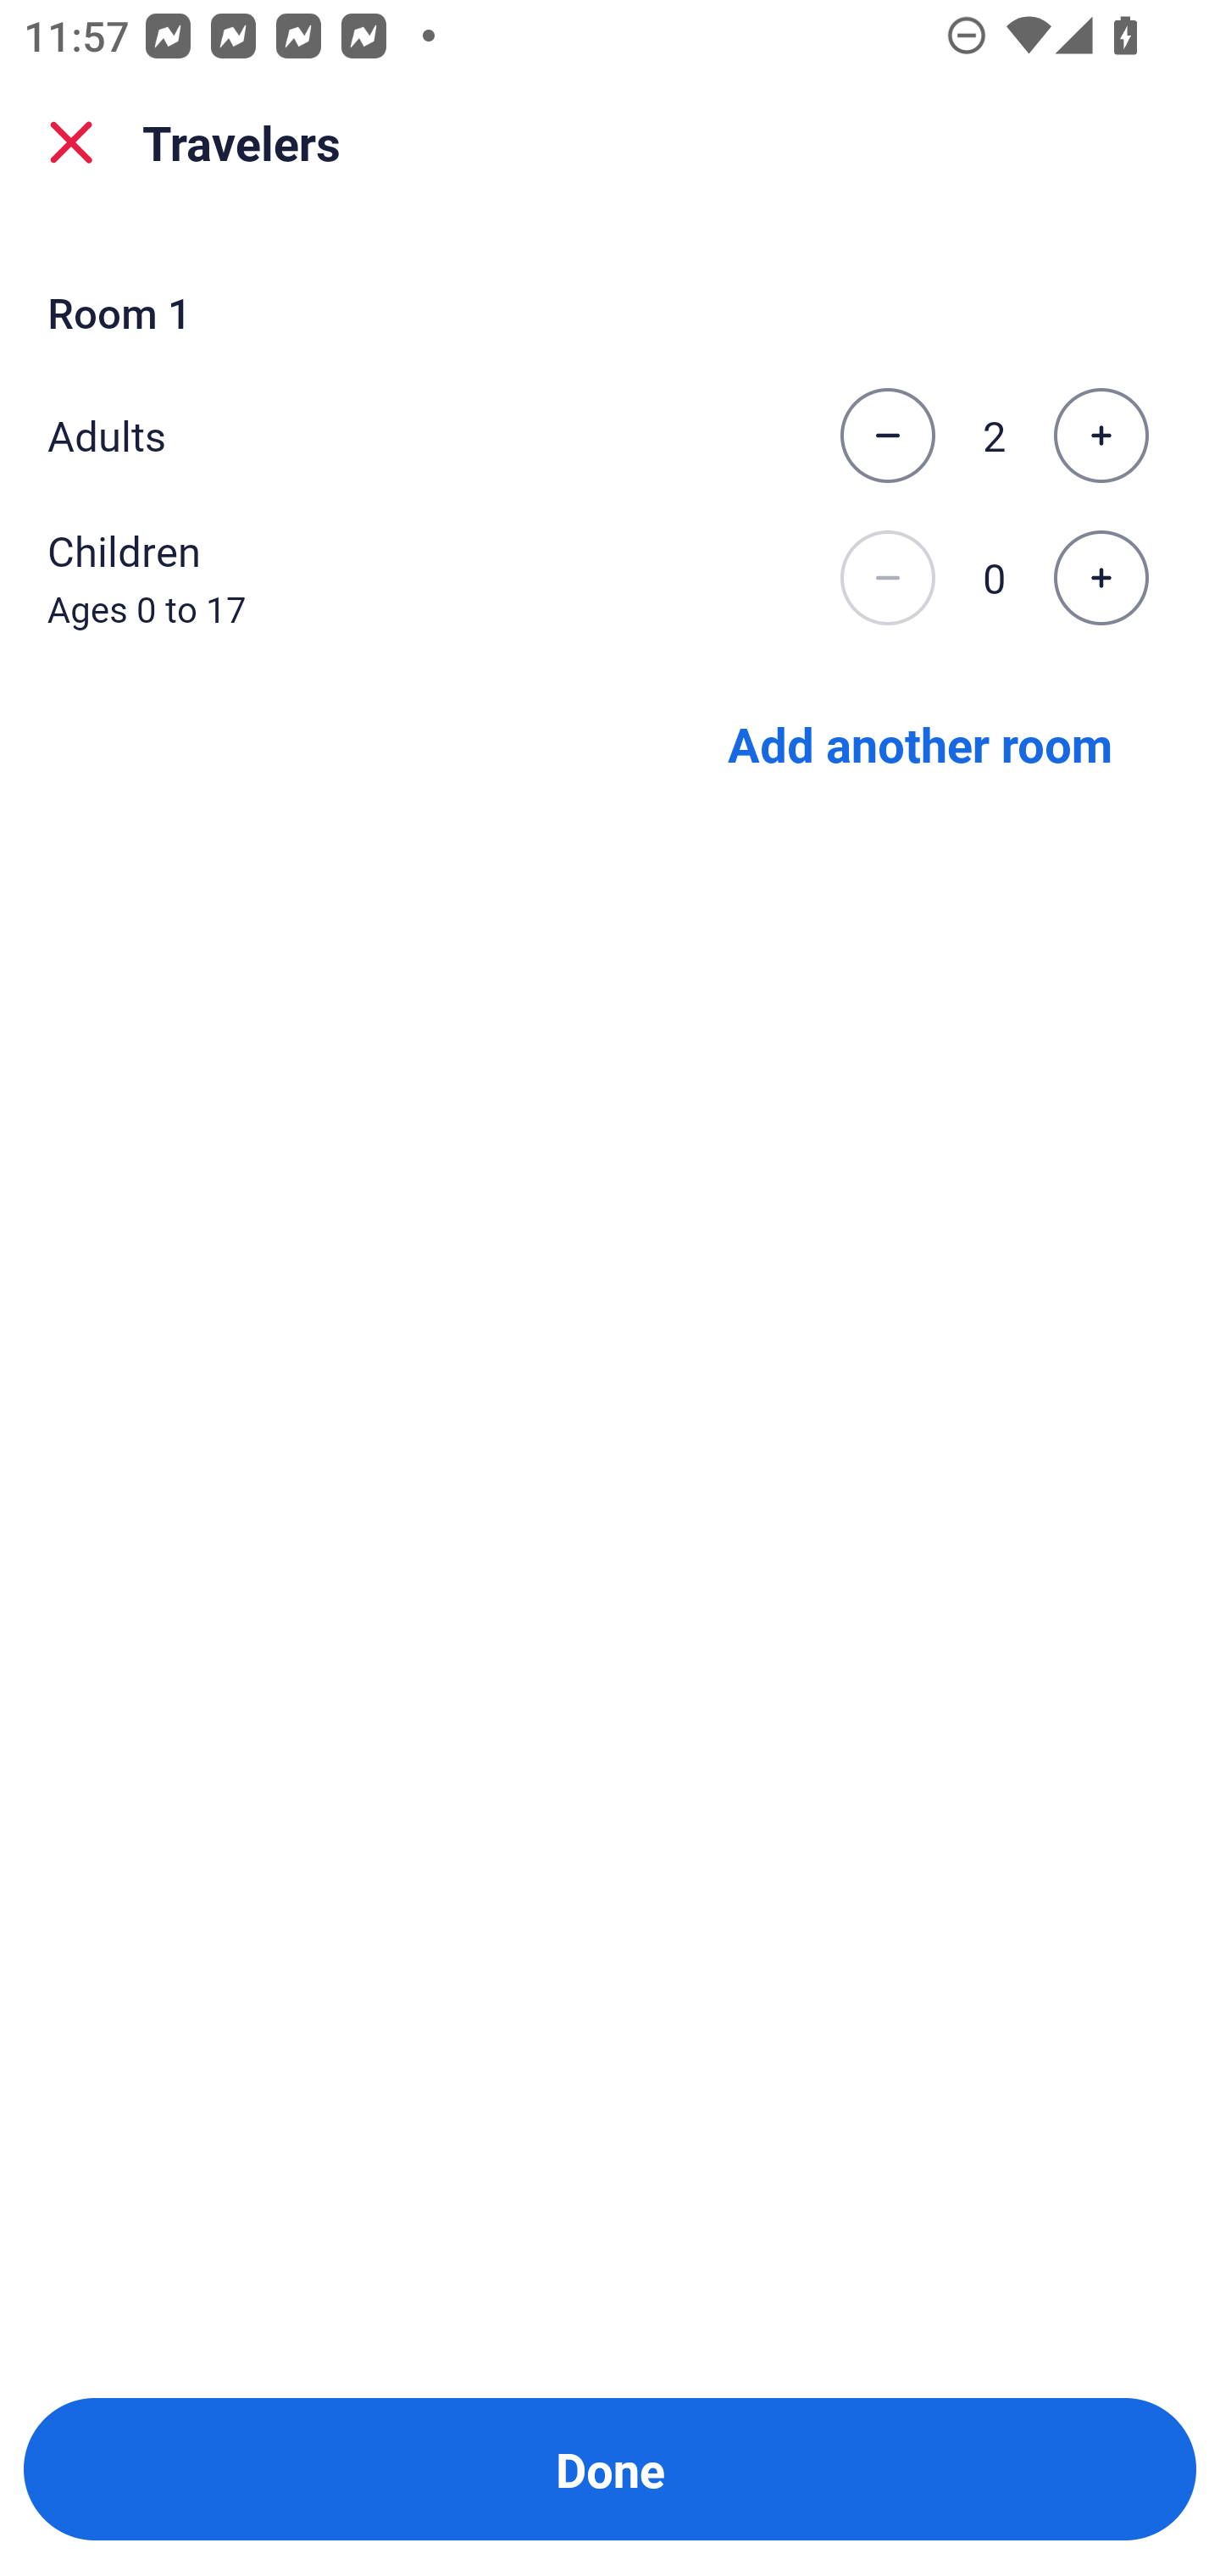 This screenshot has width=1220, height=2576. What do you see at coordinates (610, 2469) in the screenshot?
I see `Done` at bounding box center [610, 2469].